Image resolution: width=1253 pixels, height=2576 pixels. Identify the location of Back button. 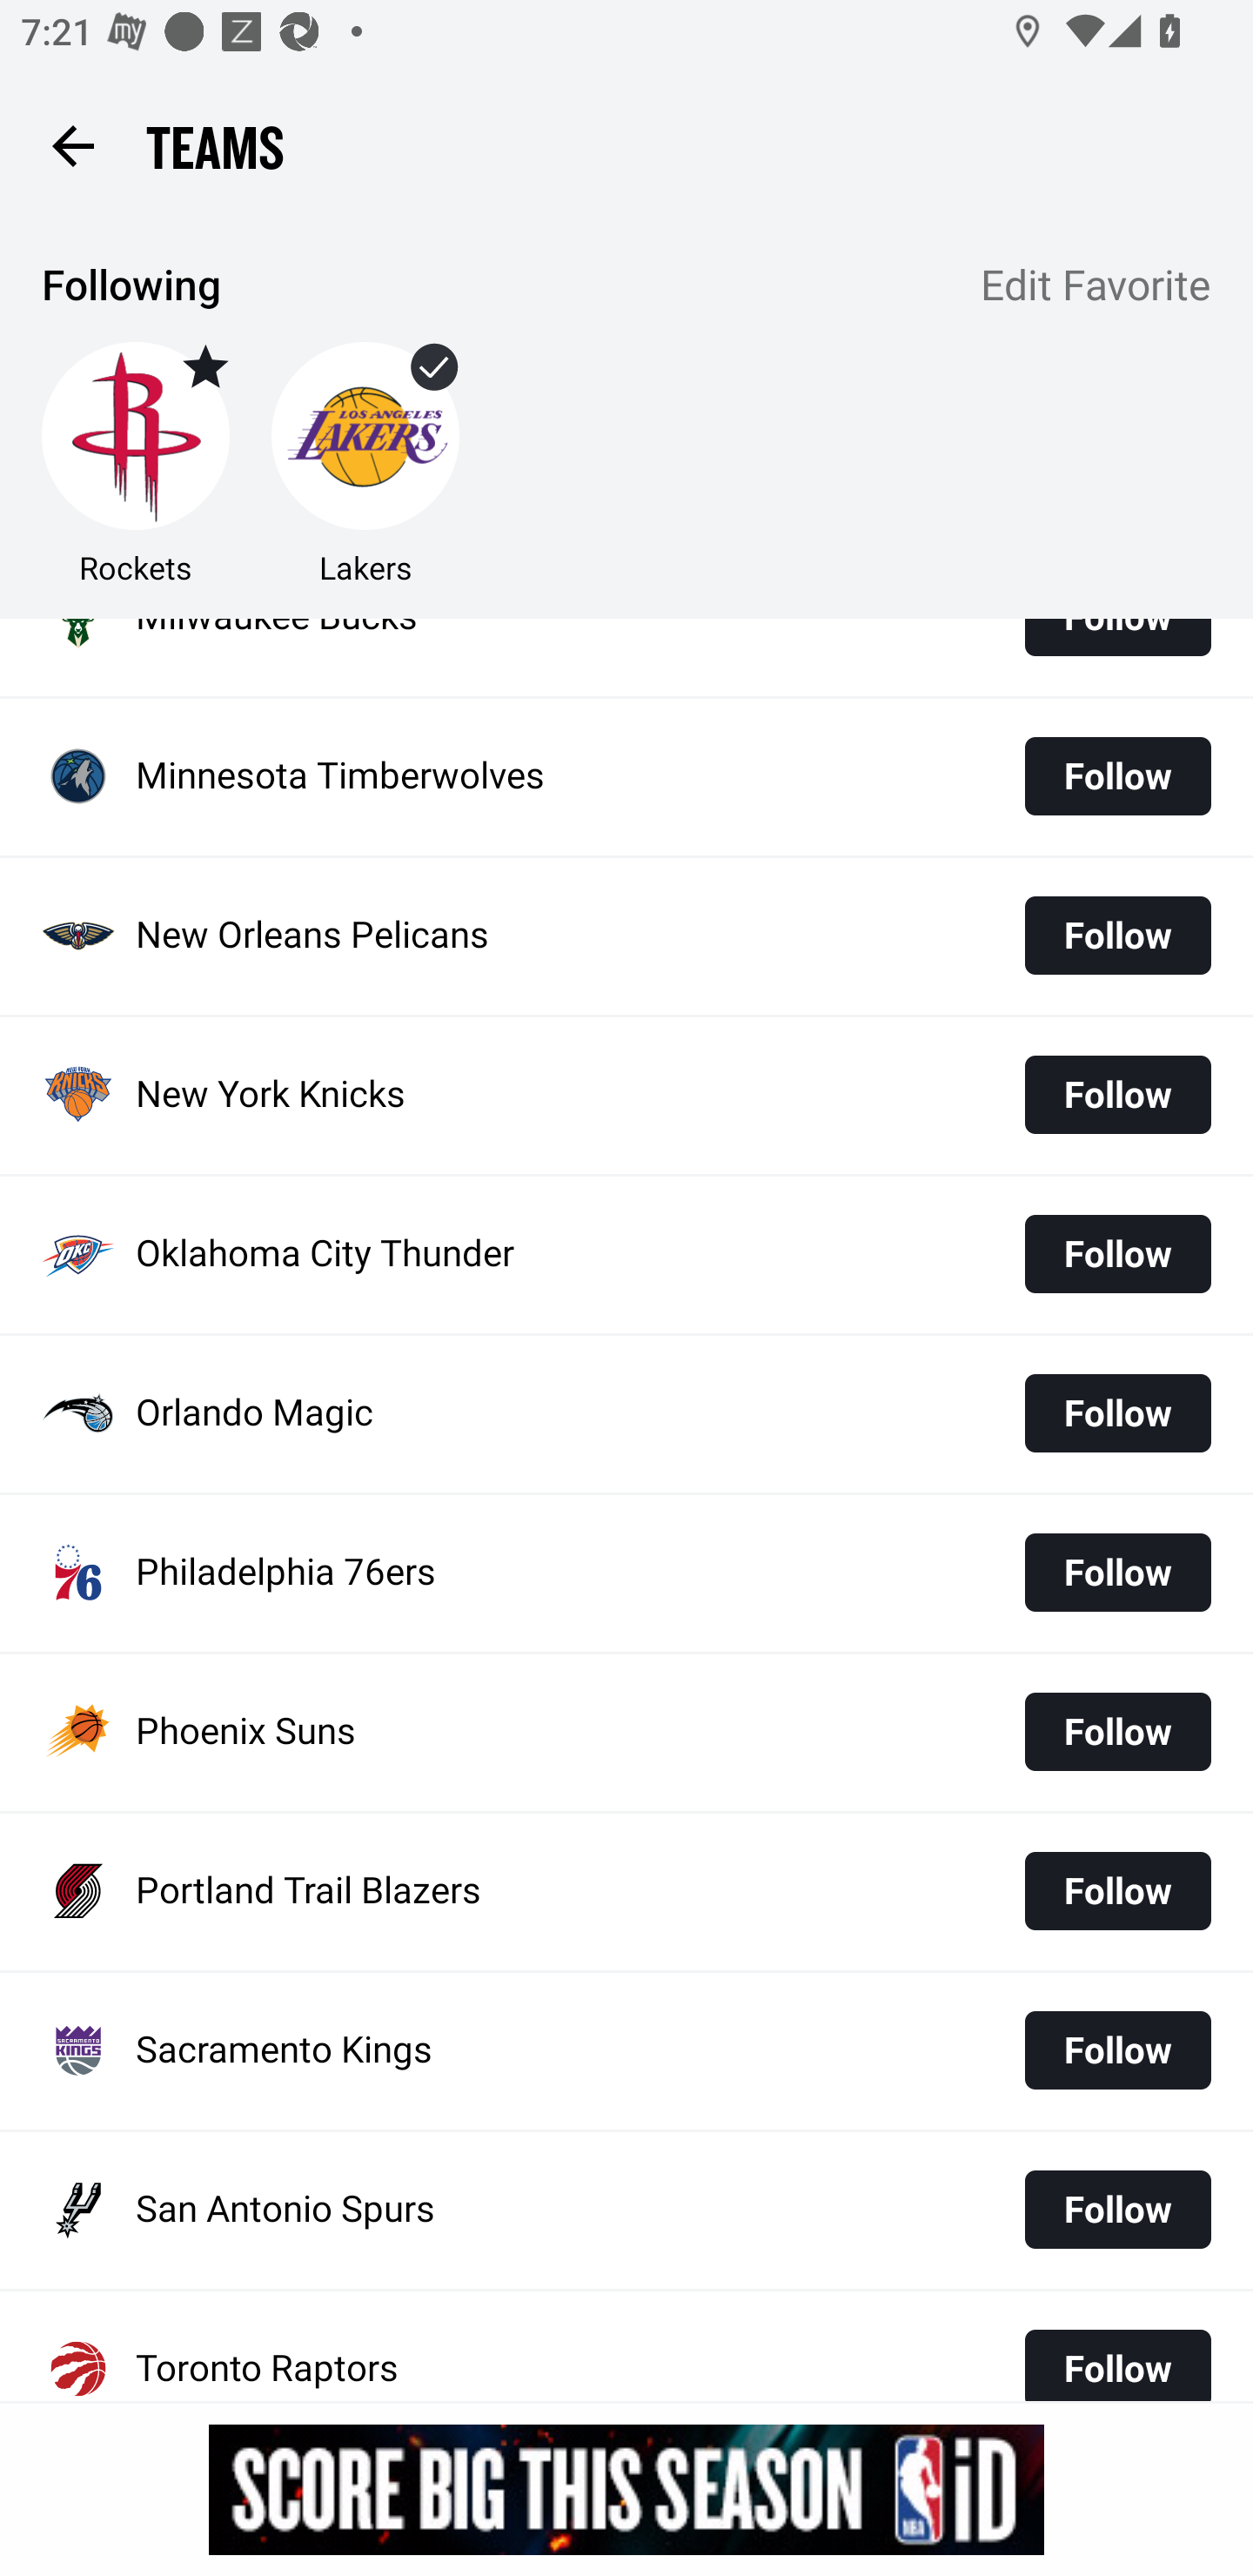
(72, 144).